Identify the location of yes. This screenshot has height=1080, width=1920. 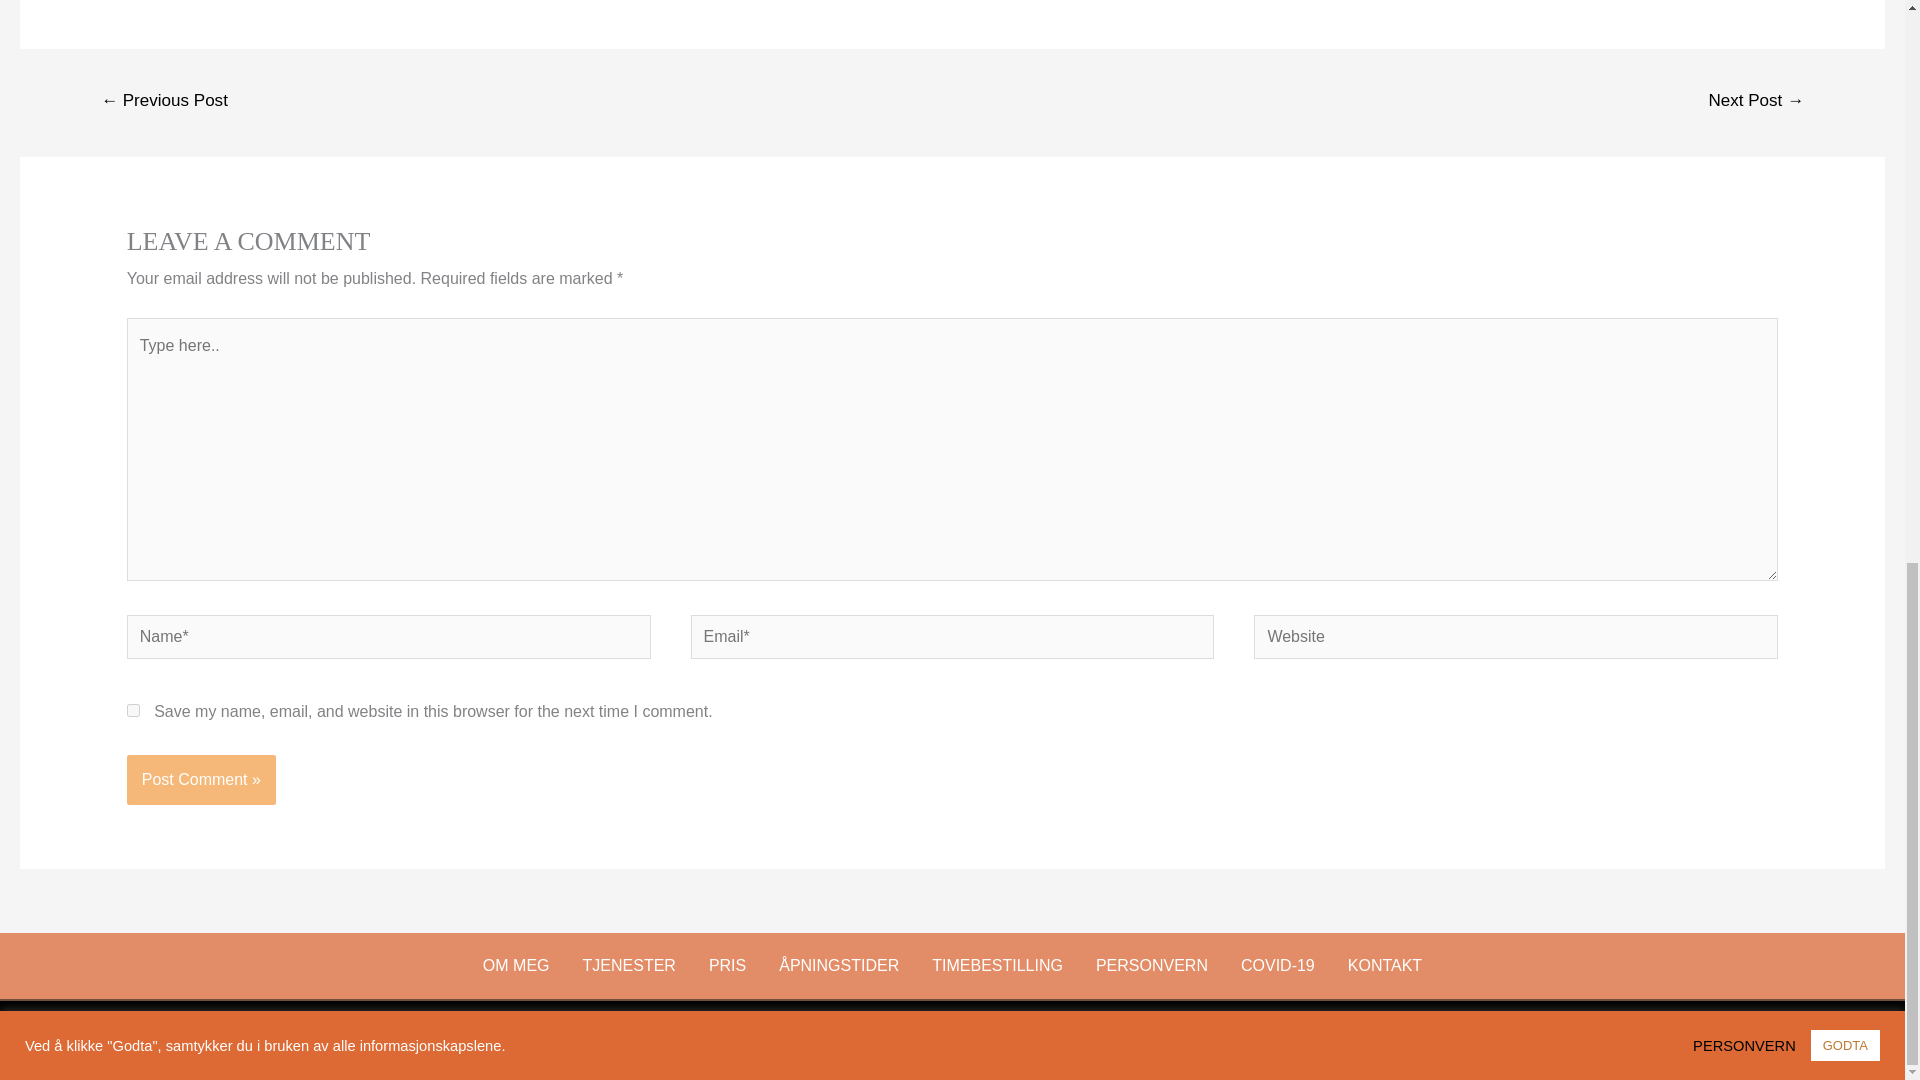
(133, 710).